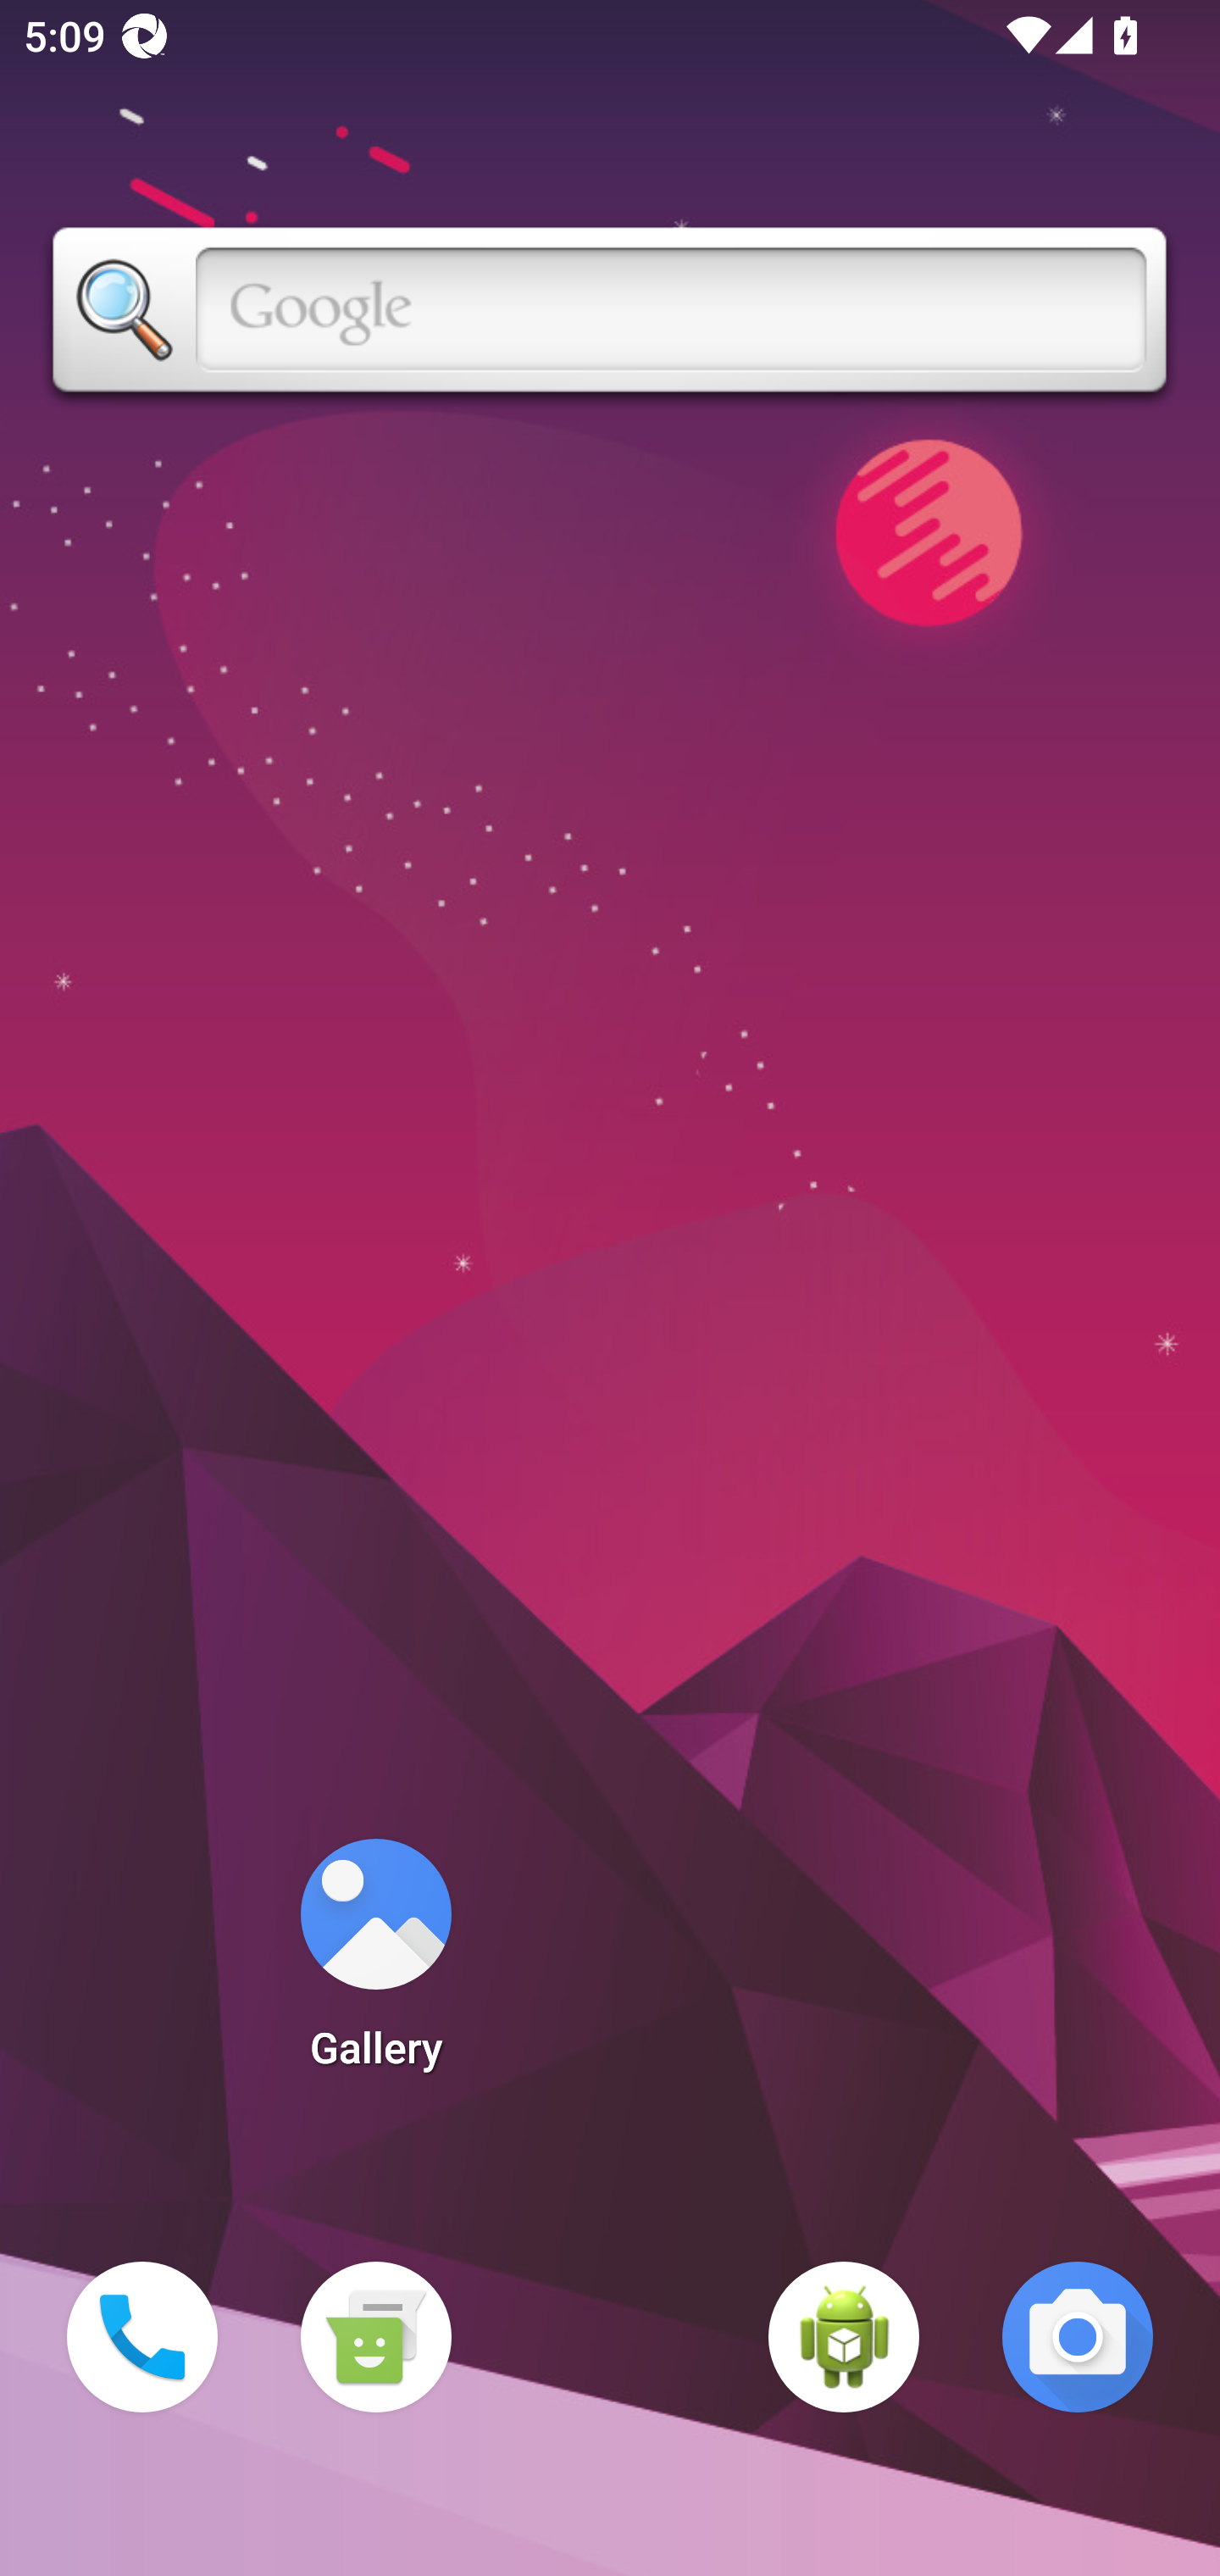  Describe the element at coordinates (1078, 2337) in the screenshot. I see `Camera` at that location.